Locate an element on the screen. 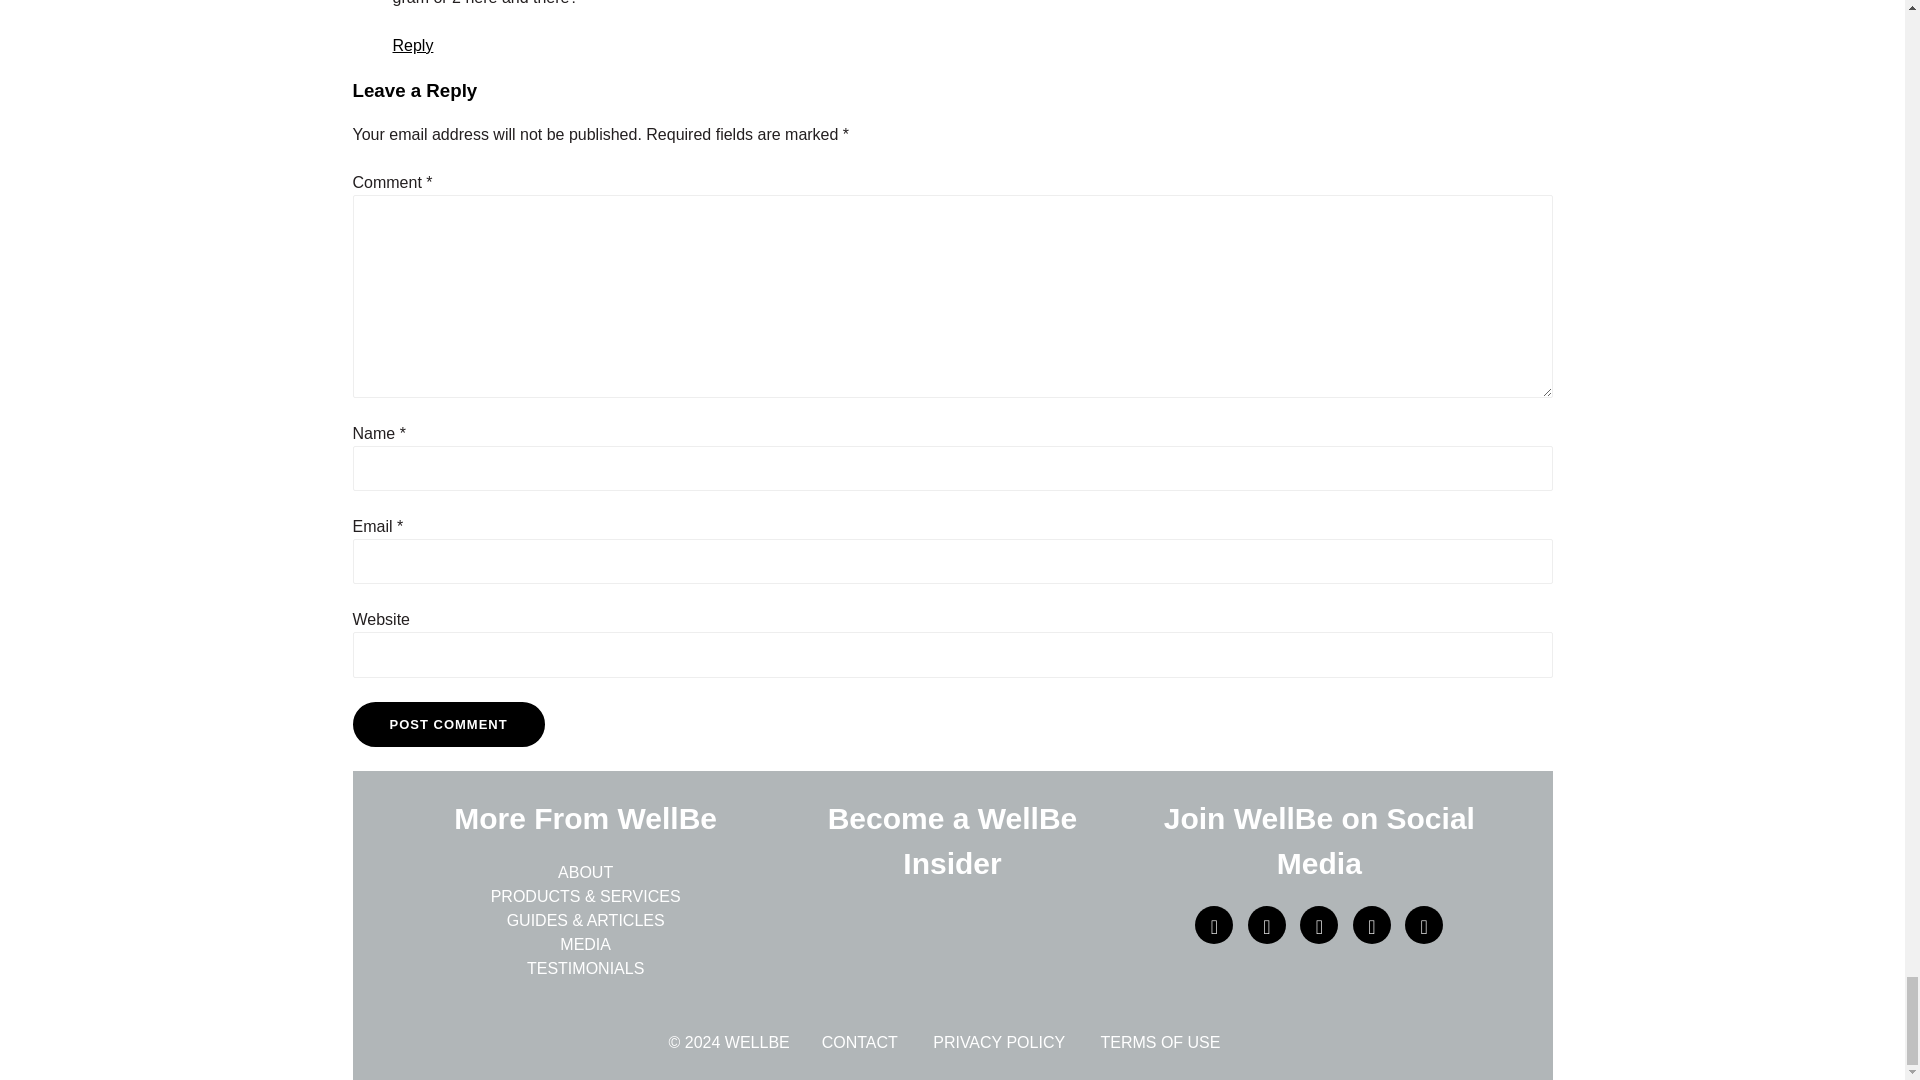 This screenshot has height=1080, width=1920. Post Comment is located at coordinates (447, 725).